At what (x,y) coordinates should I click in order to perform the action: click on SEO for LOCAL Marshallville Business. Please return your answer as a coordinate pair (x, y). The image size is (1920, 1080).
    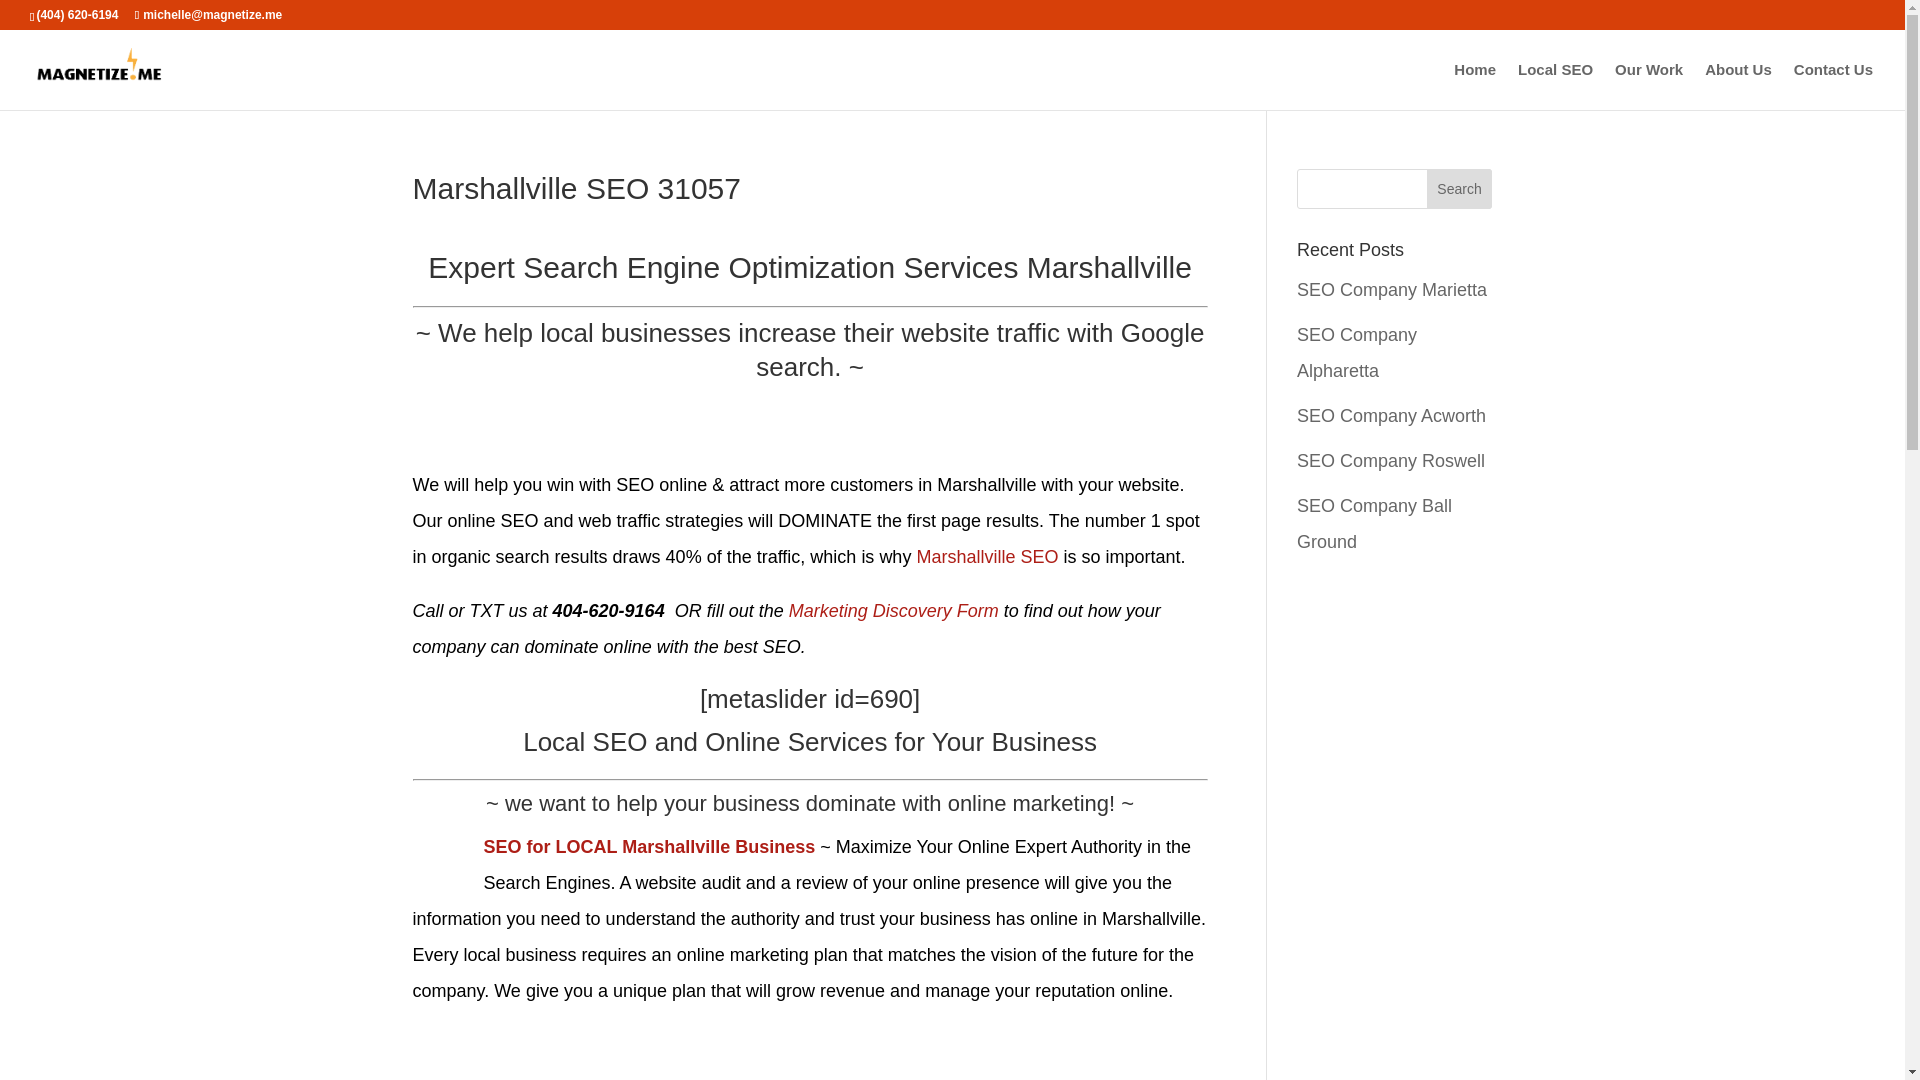
    Looking at the image, I should click on (650, 847).